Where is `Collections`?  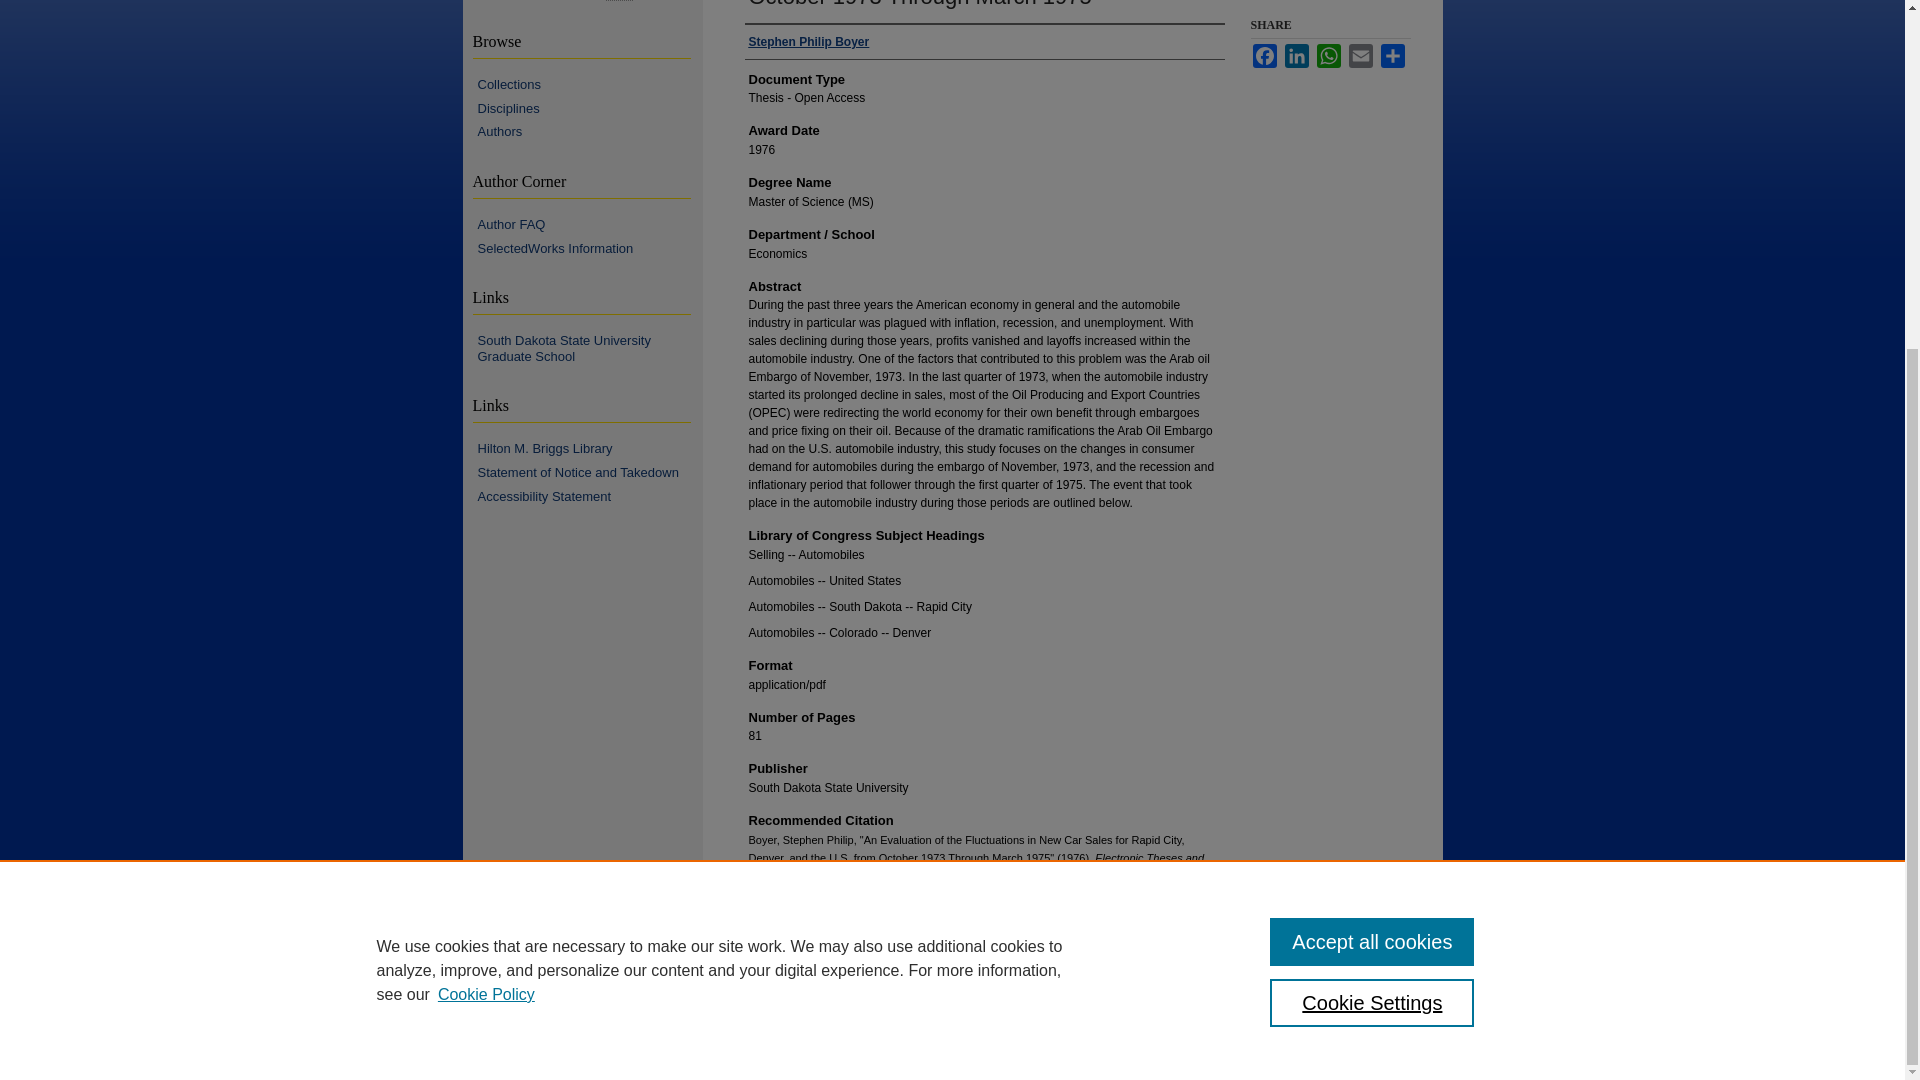 Collections is located at coordinates (590, 84).